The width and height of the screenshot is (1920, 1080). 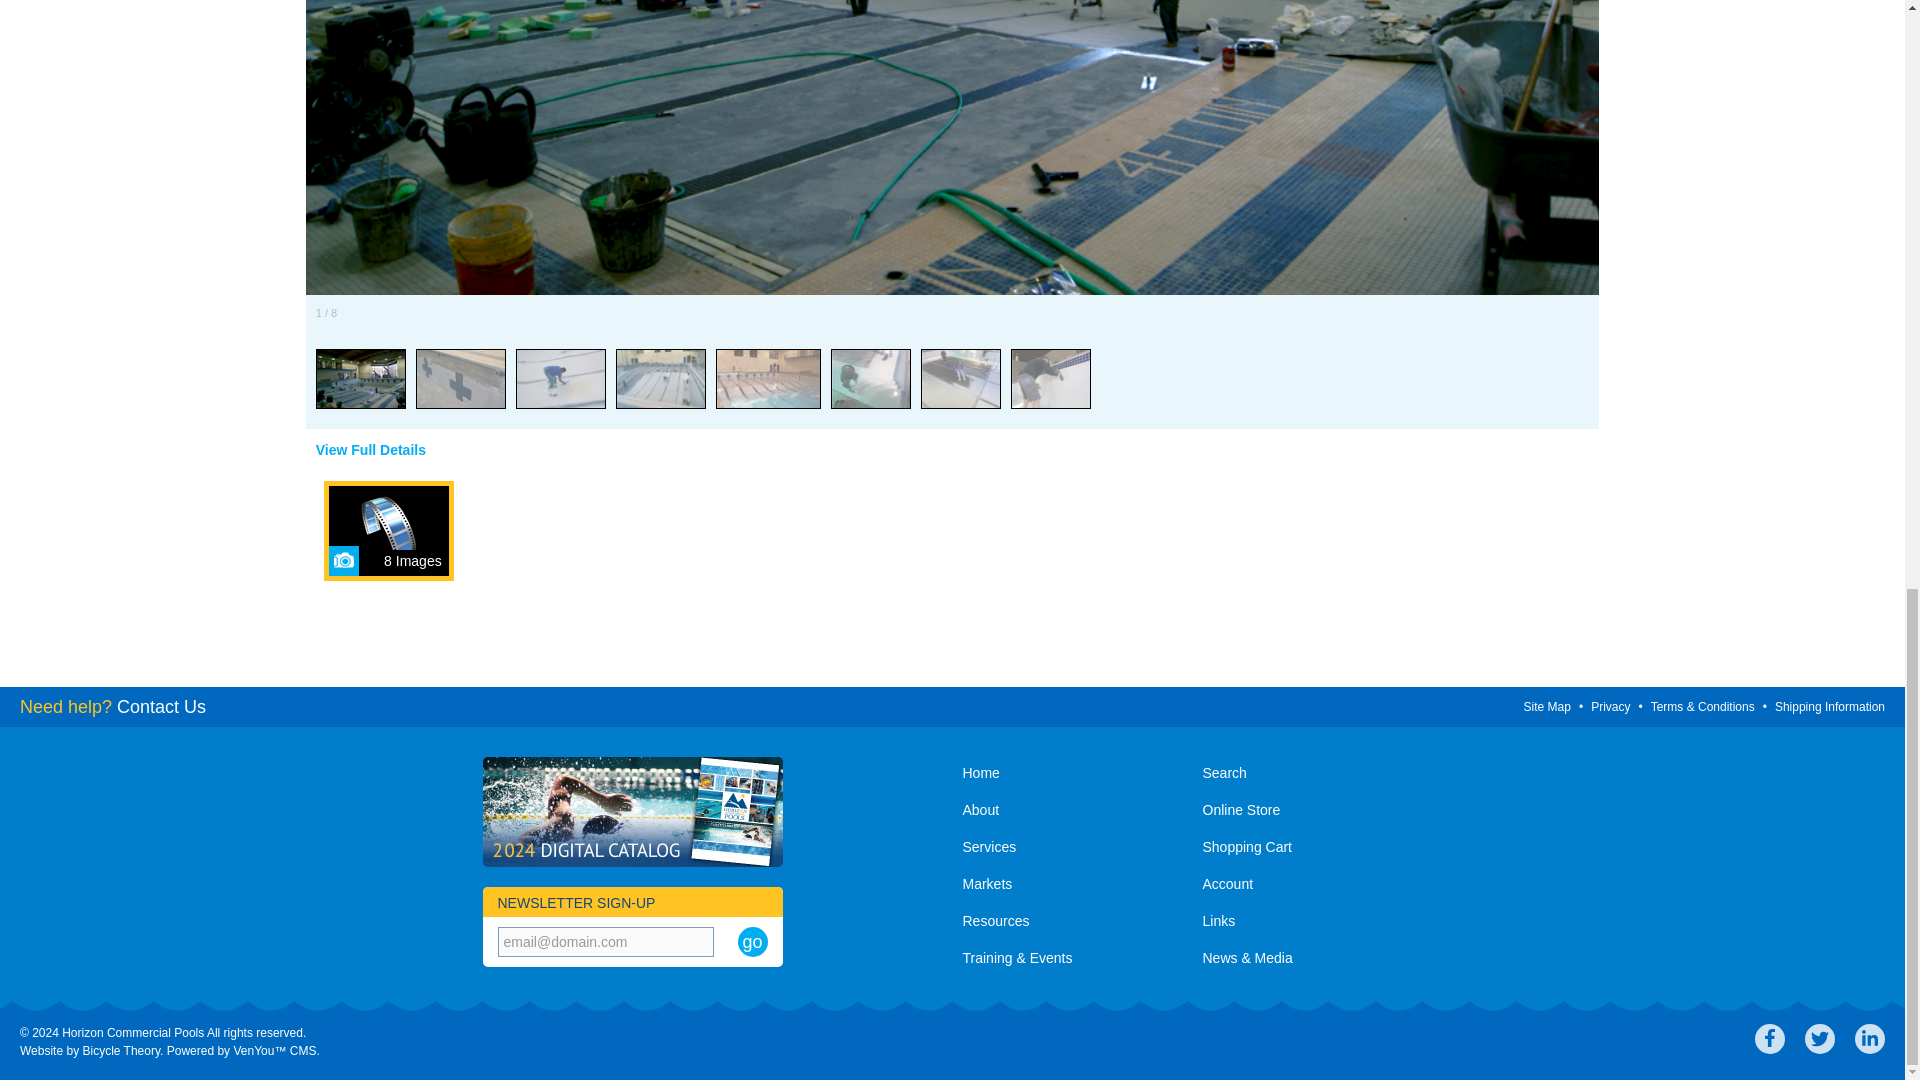 What do you see at coordinates (1547, 706) in the screenshot?
I see `View Site Map Page` at bounding box center [1547, 706].